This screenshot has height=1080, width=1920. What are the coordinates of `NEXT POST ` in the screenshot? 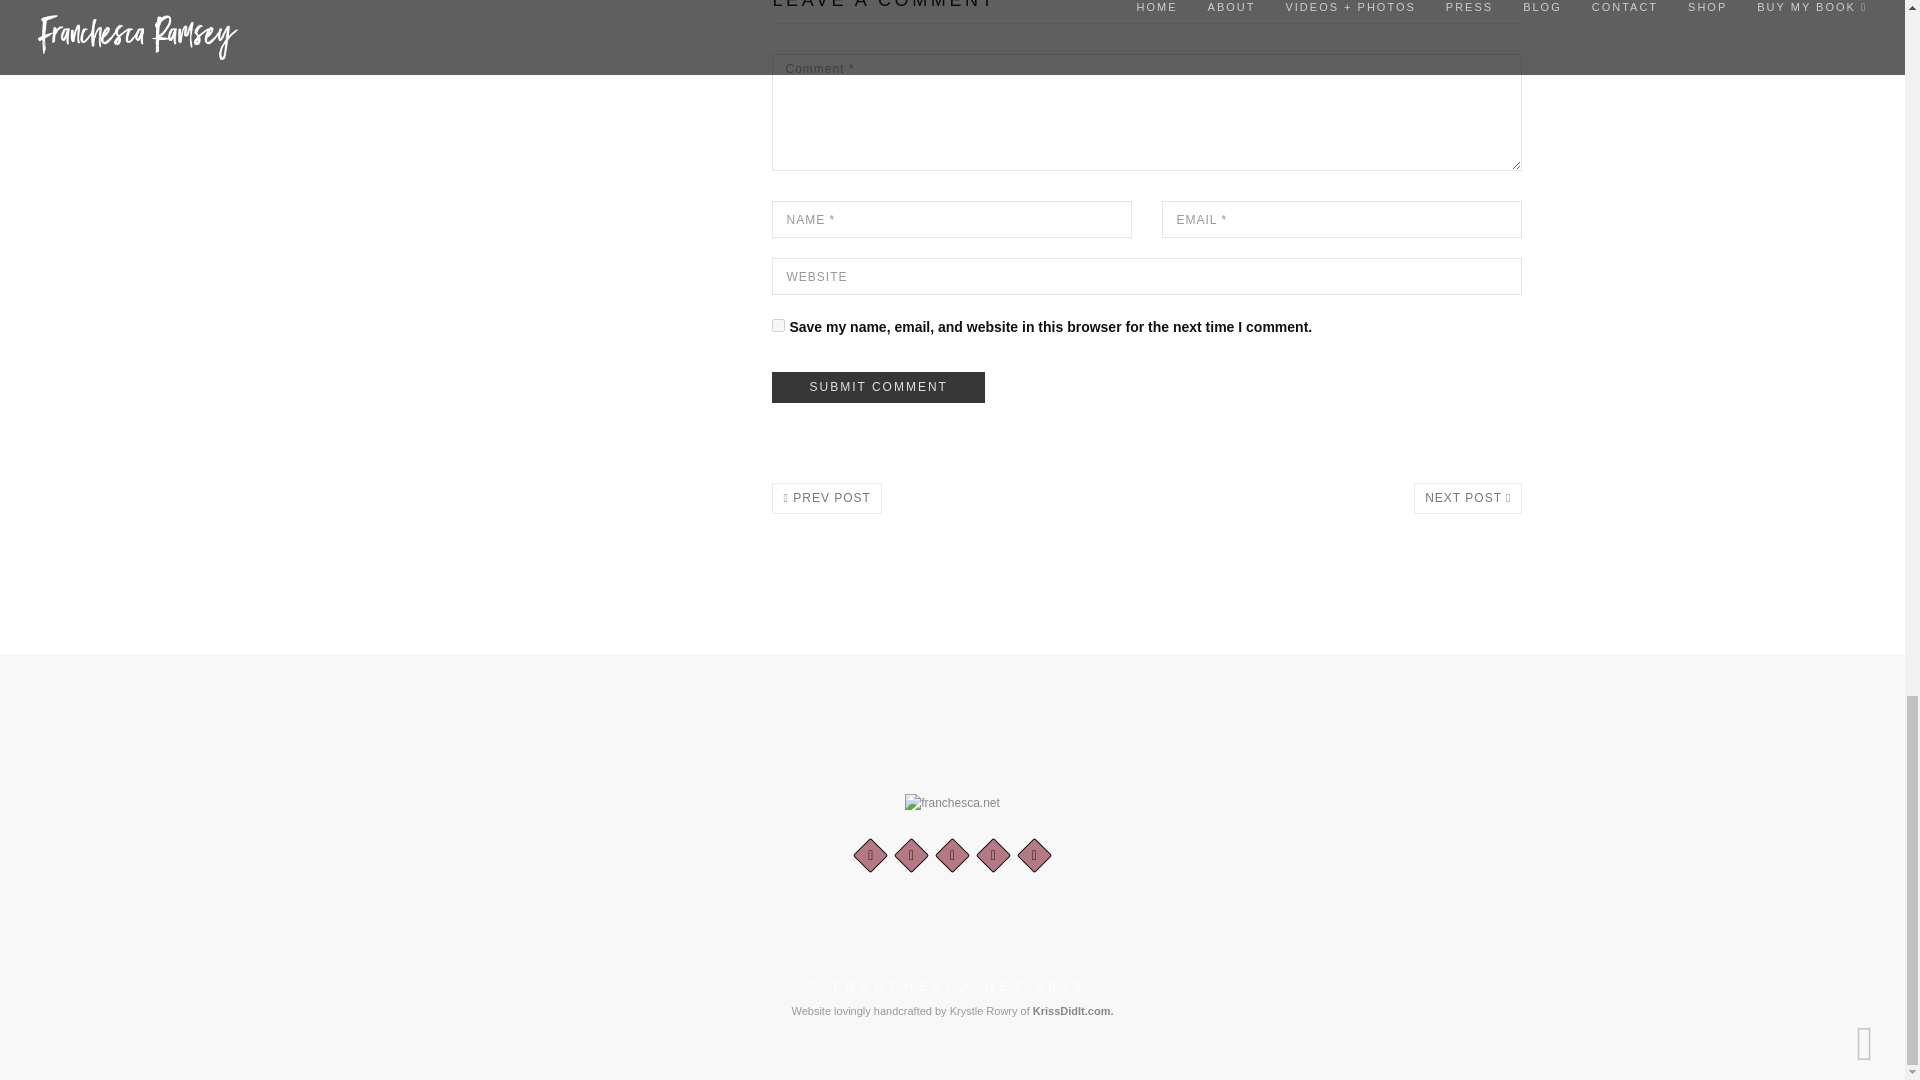 It's located at (1468, 498).